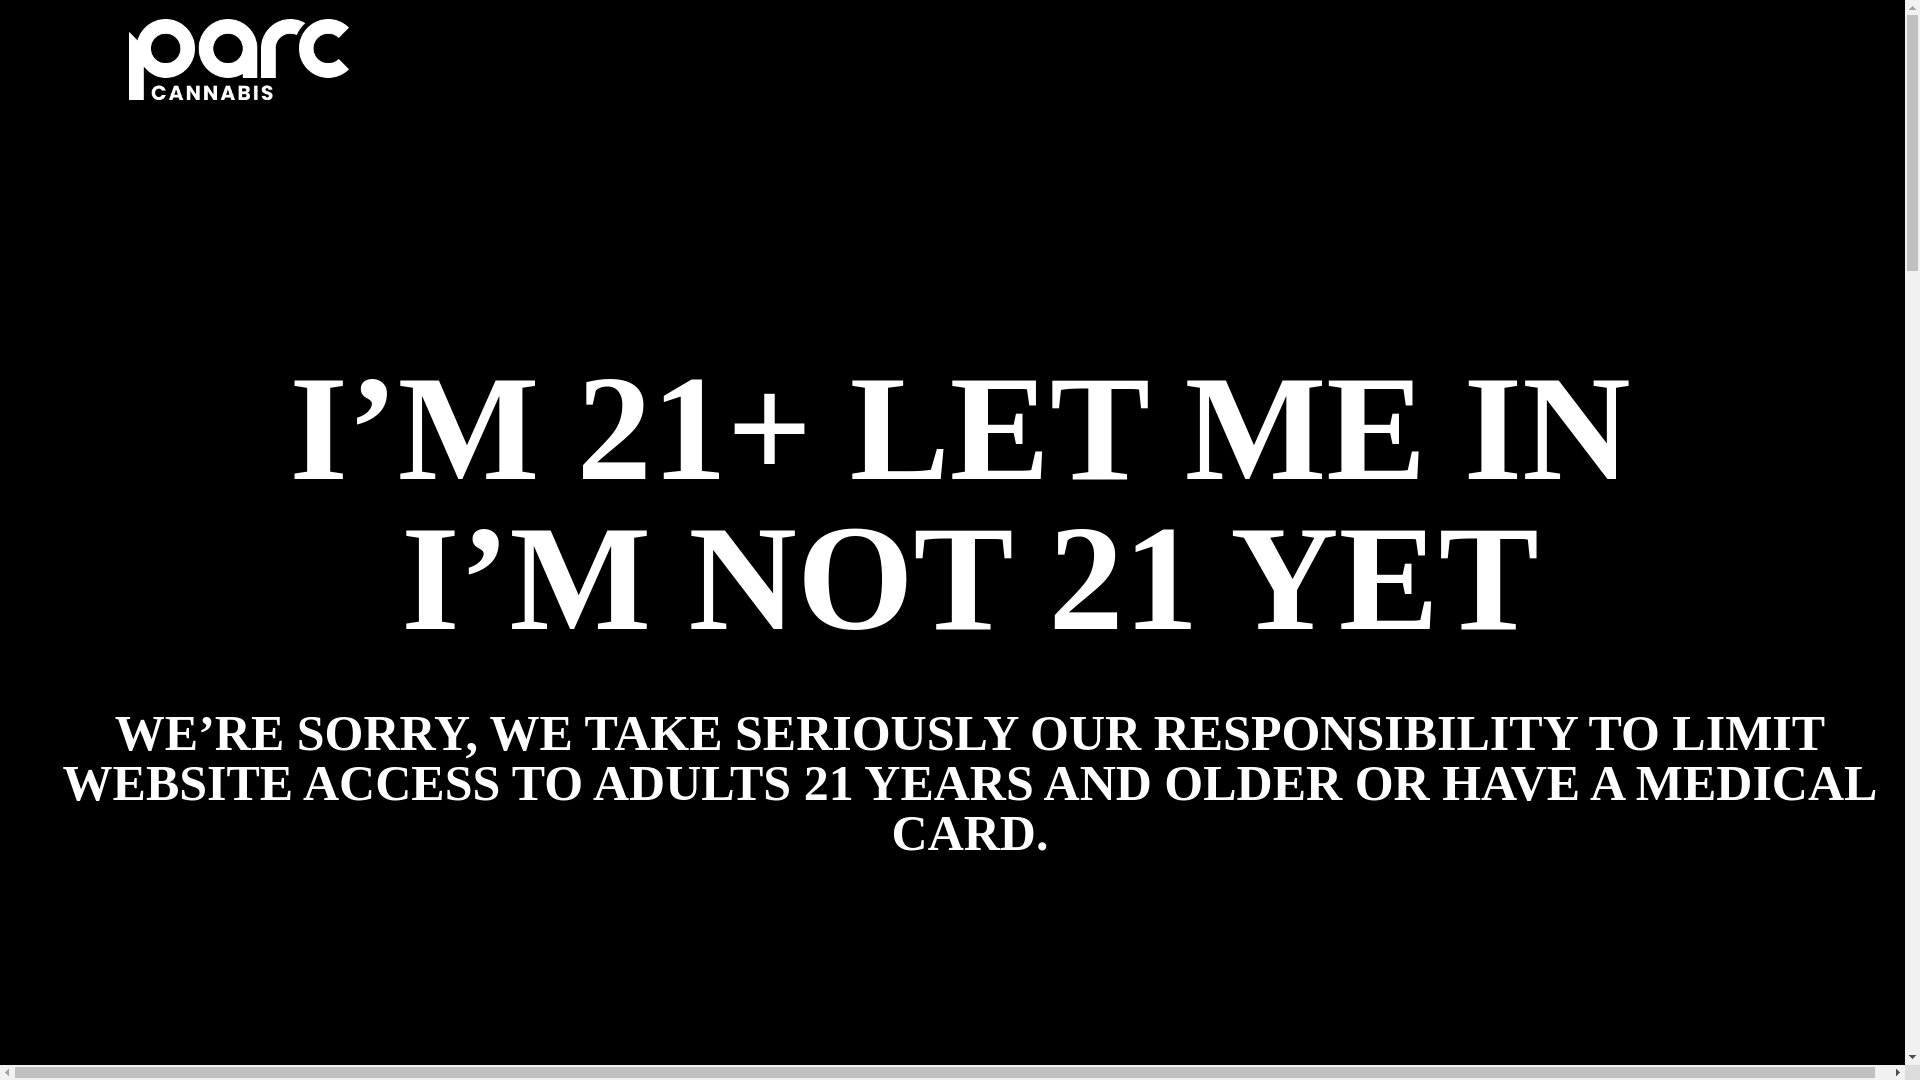  I want to click on HOME, so click(1165, 70).